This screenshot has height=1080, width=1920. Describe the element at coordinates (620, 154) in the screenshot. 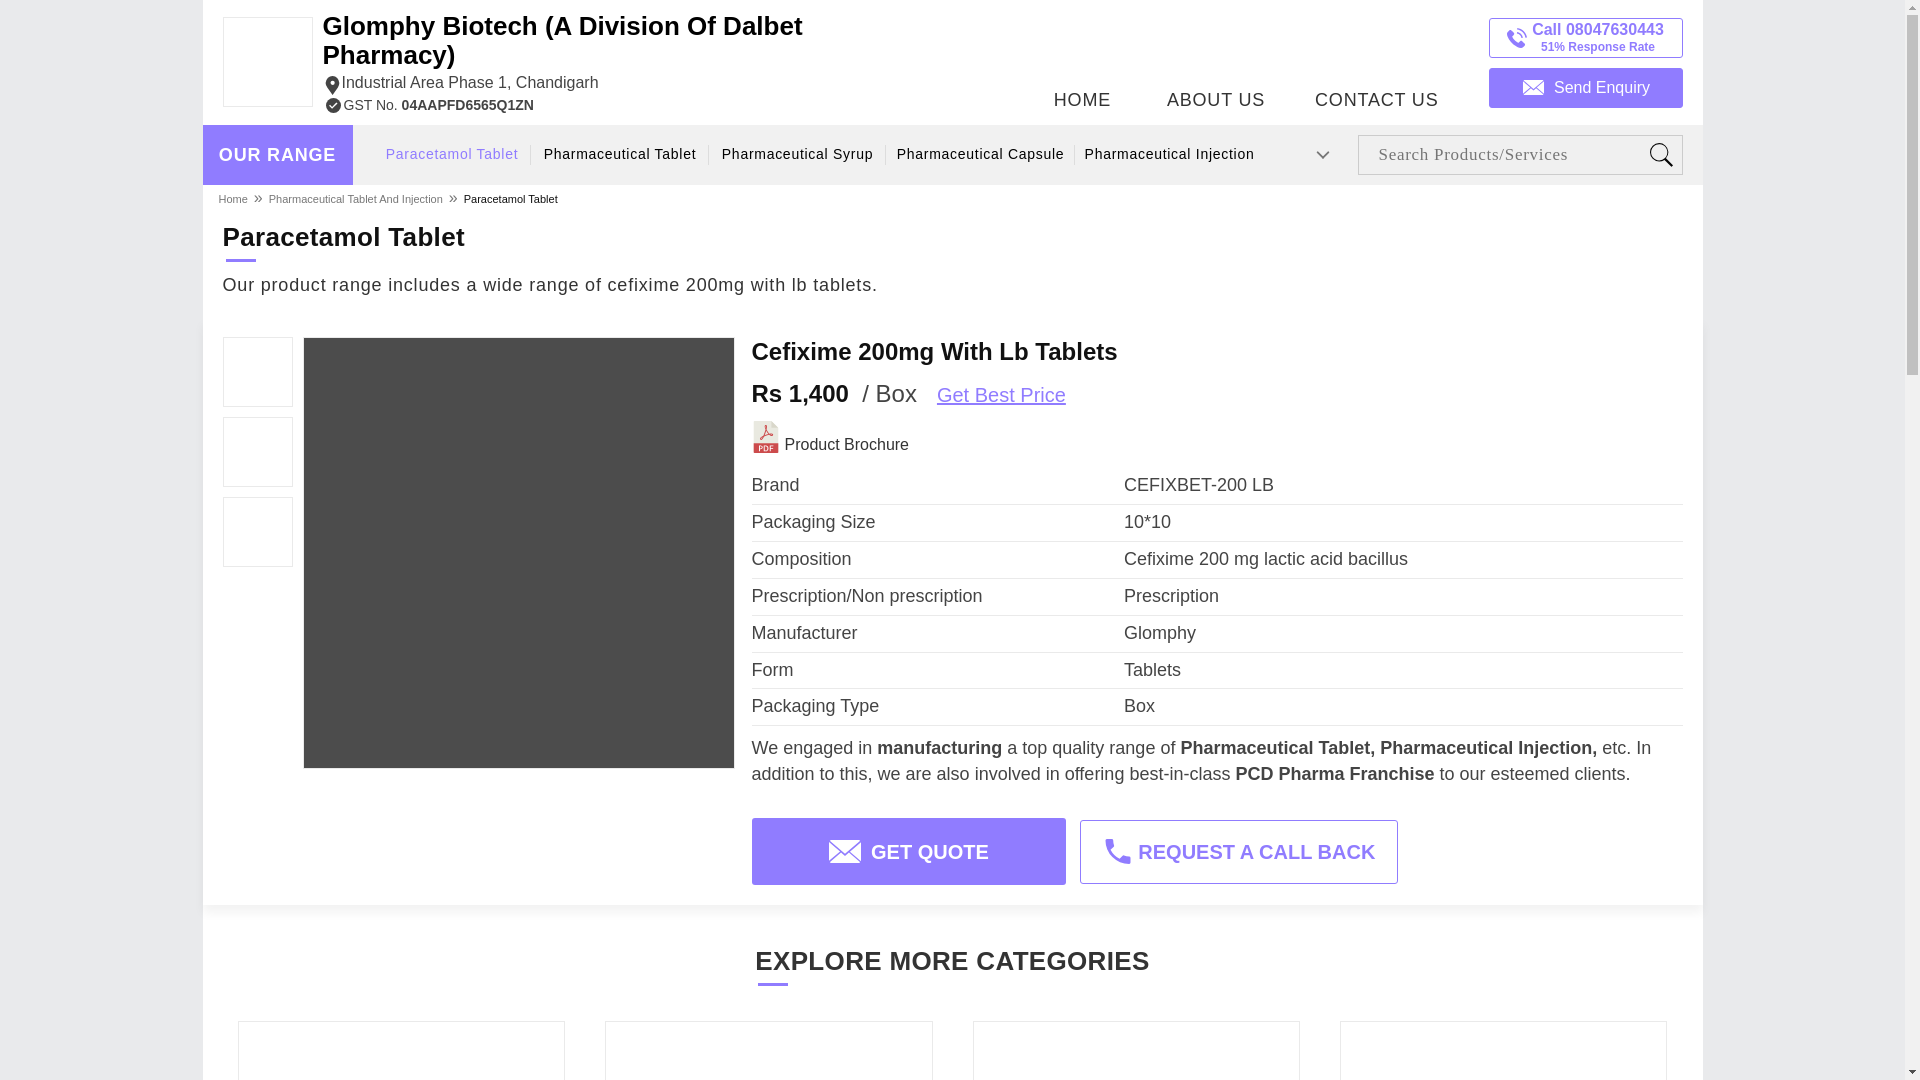

I see `Pharmaceutical Tablet` at that location.